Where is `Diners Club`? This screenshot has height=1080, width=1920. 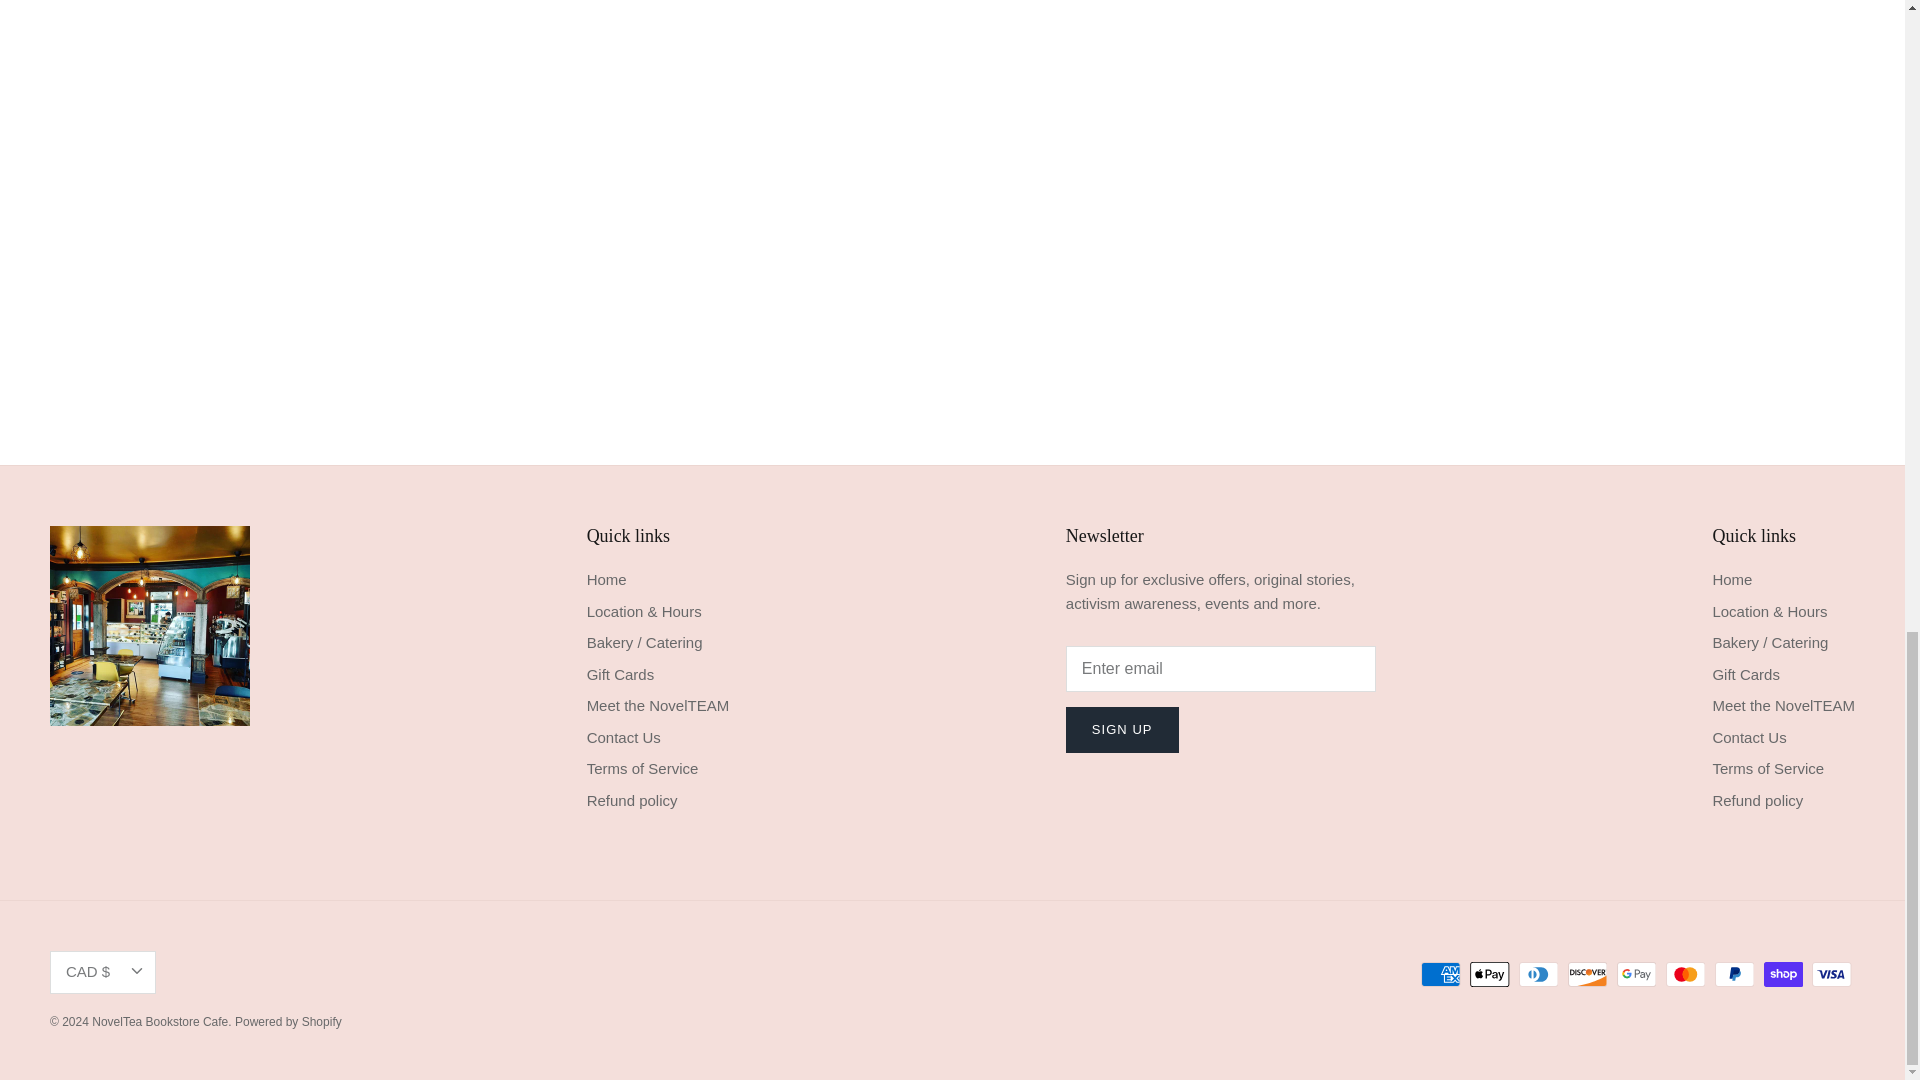 Diners Club is located at coordinates (1538, 974).